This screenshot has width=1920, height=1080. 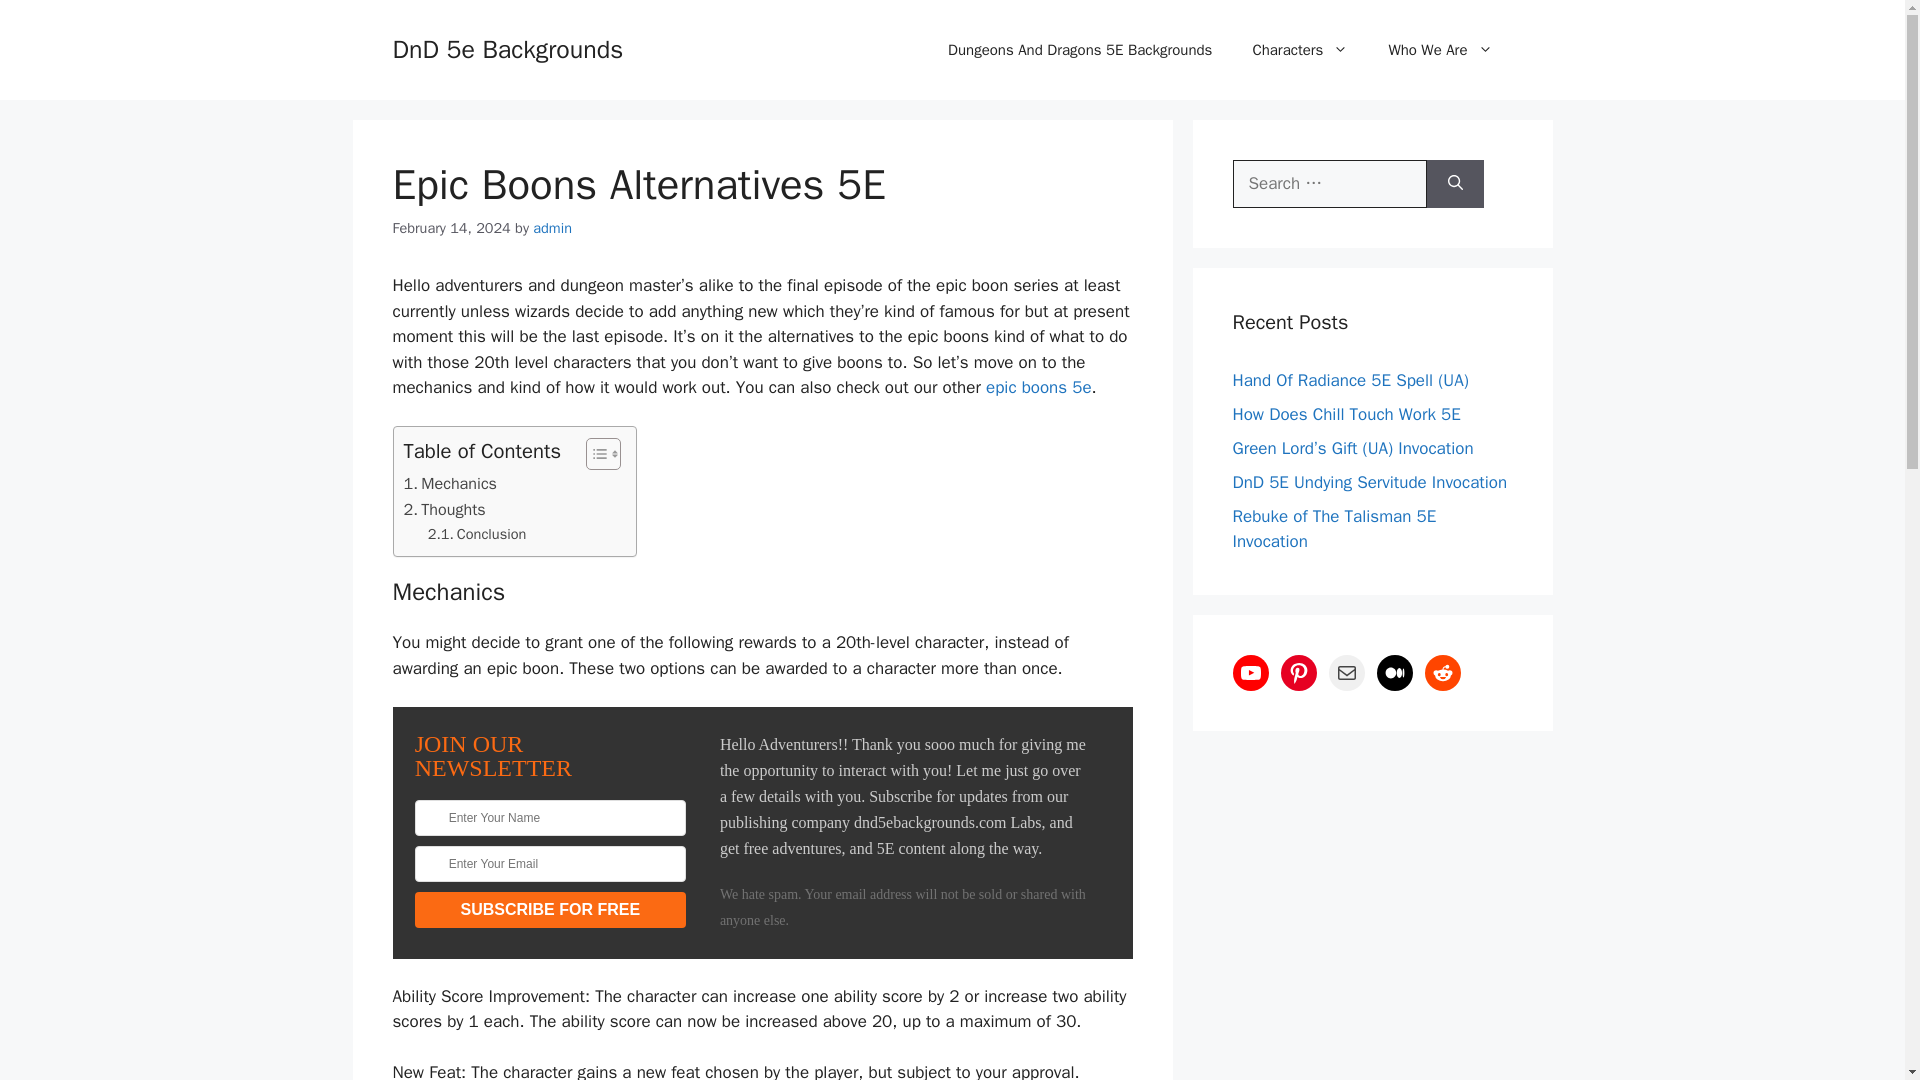 What do you see at coordinates (1039, 387) in the screenshot?
I see `epic boons 5e` at bounding box center [1039, 387].